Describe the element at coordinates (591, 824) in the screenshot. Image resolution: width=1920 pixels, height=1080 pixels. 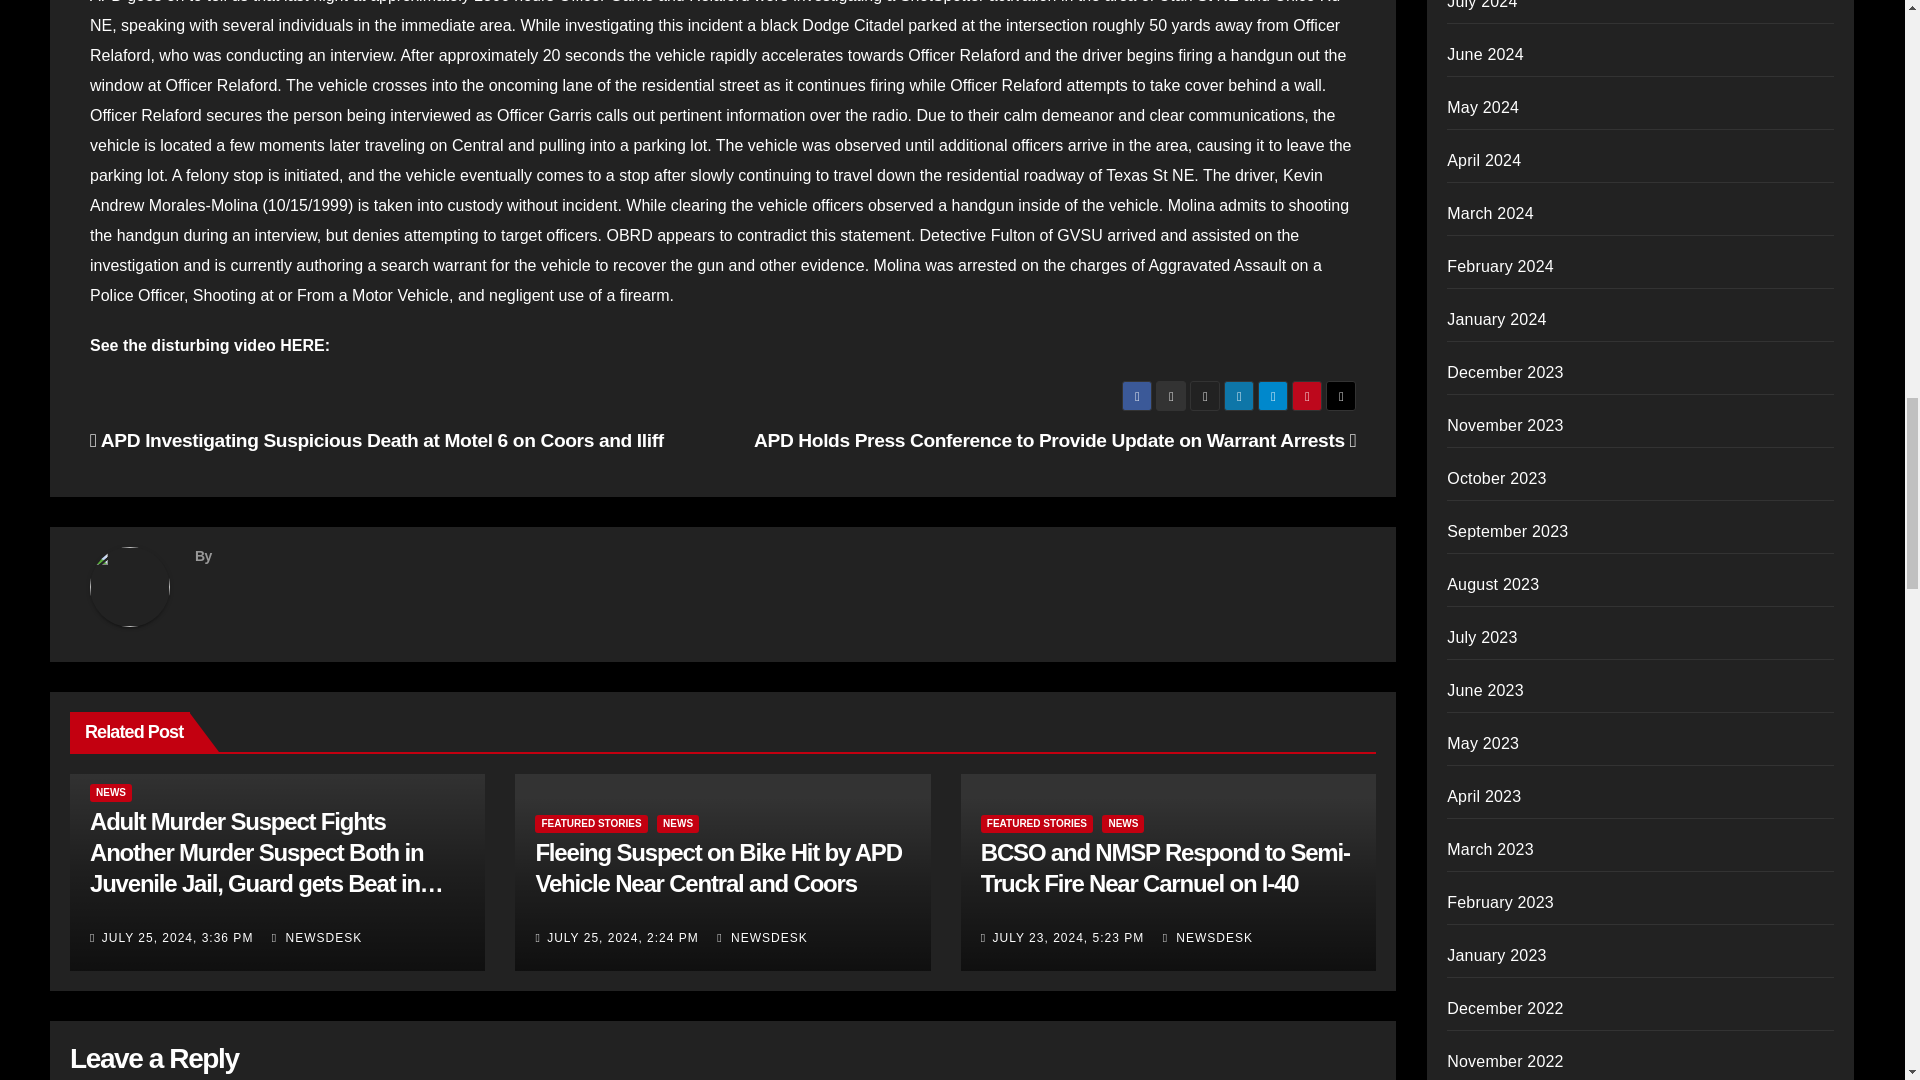
I see `FEATURED STORIES` at that location.